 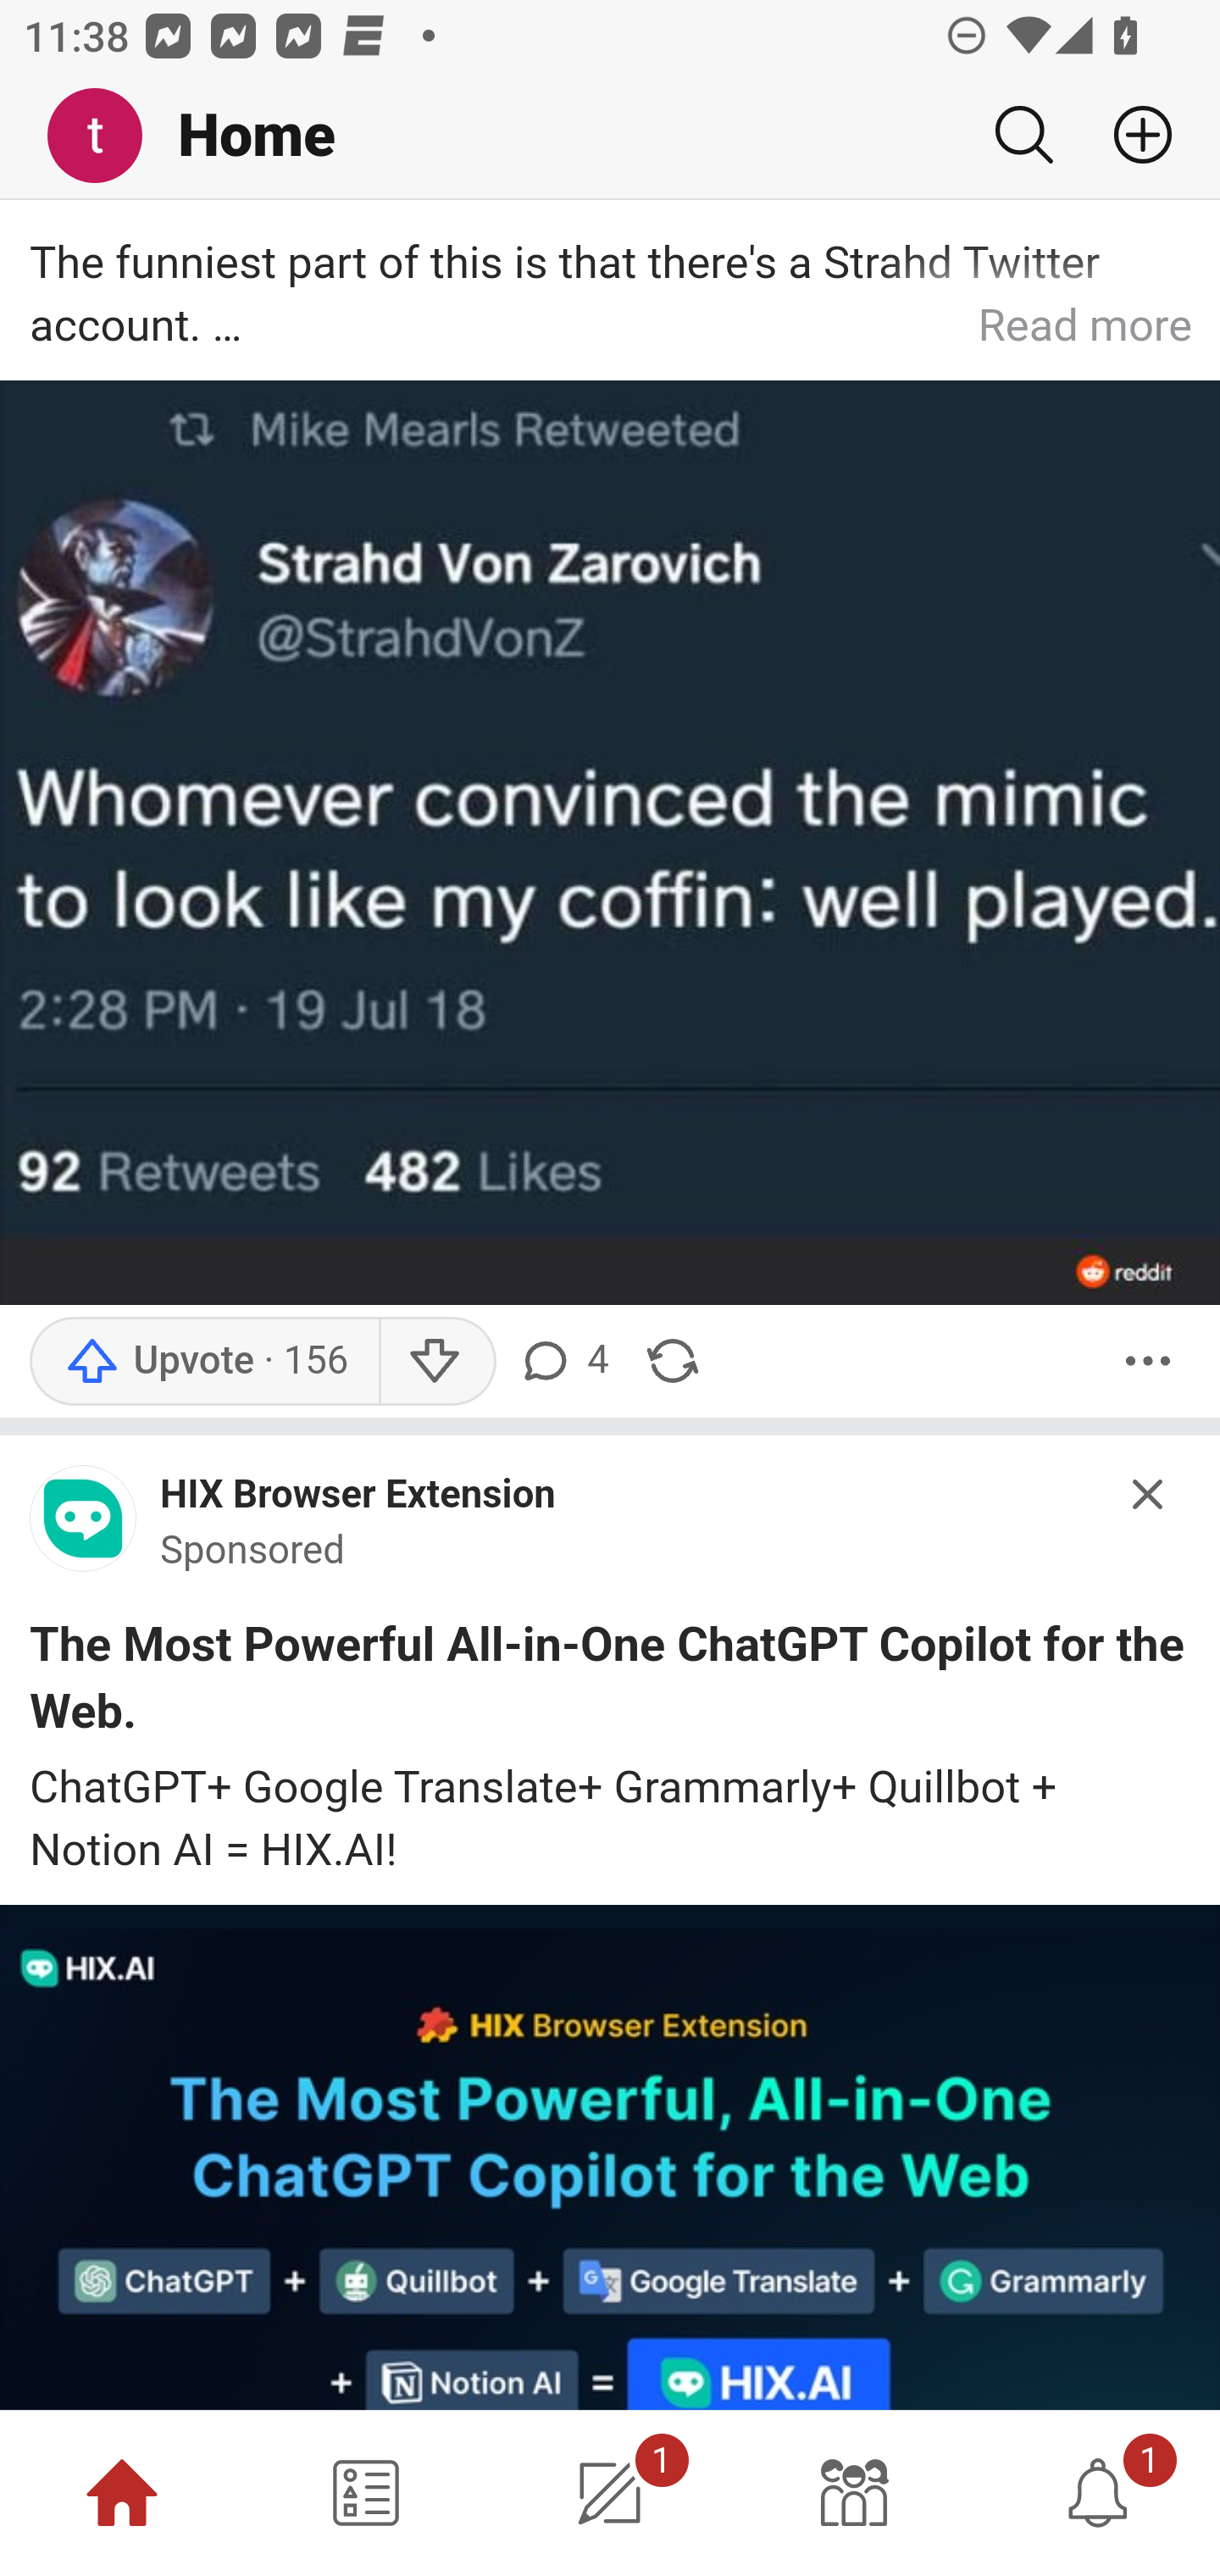 I want to click on 1, so click(x=610, y=2493).